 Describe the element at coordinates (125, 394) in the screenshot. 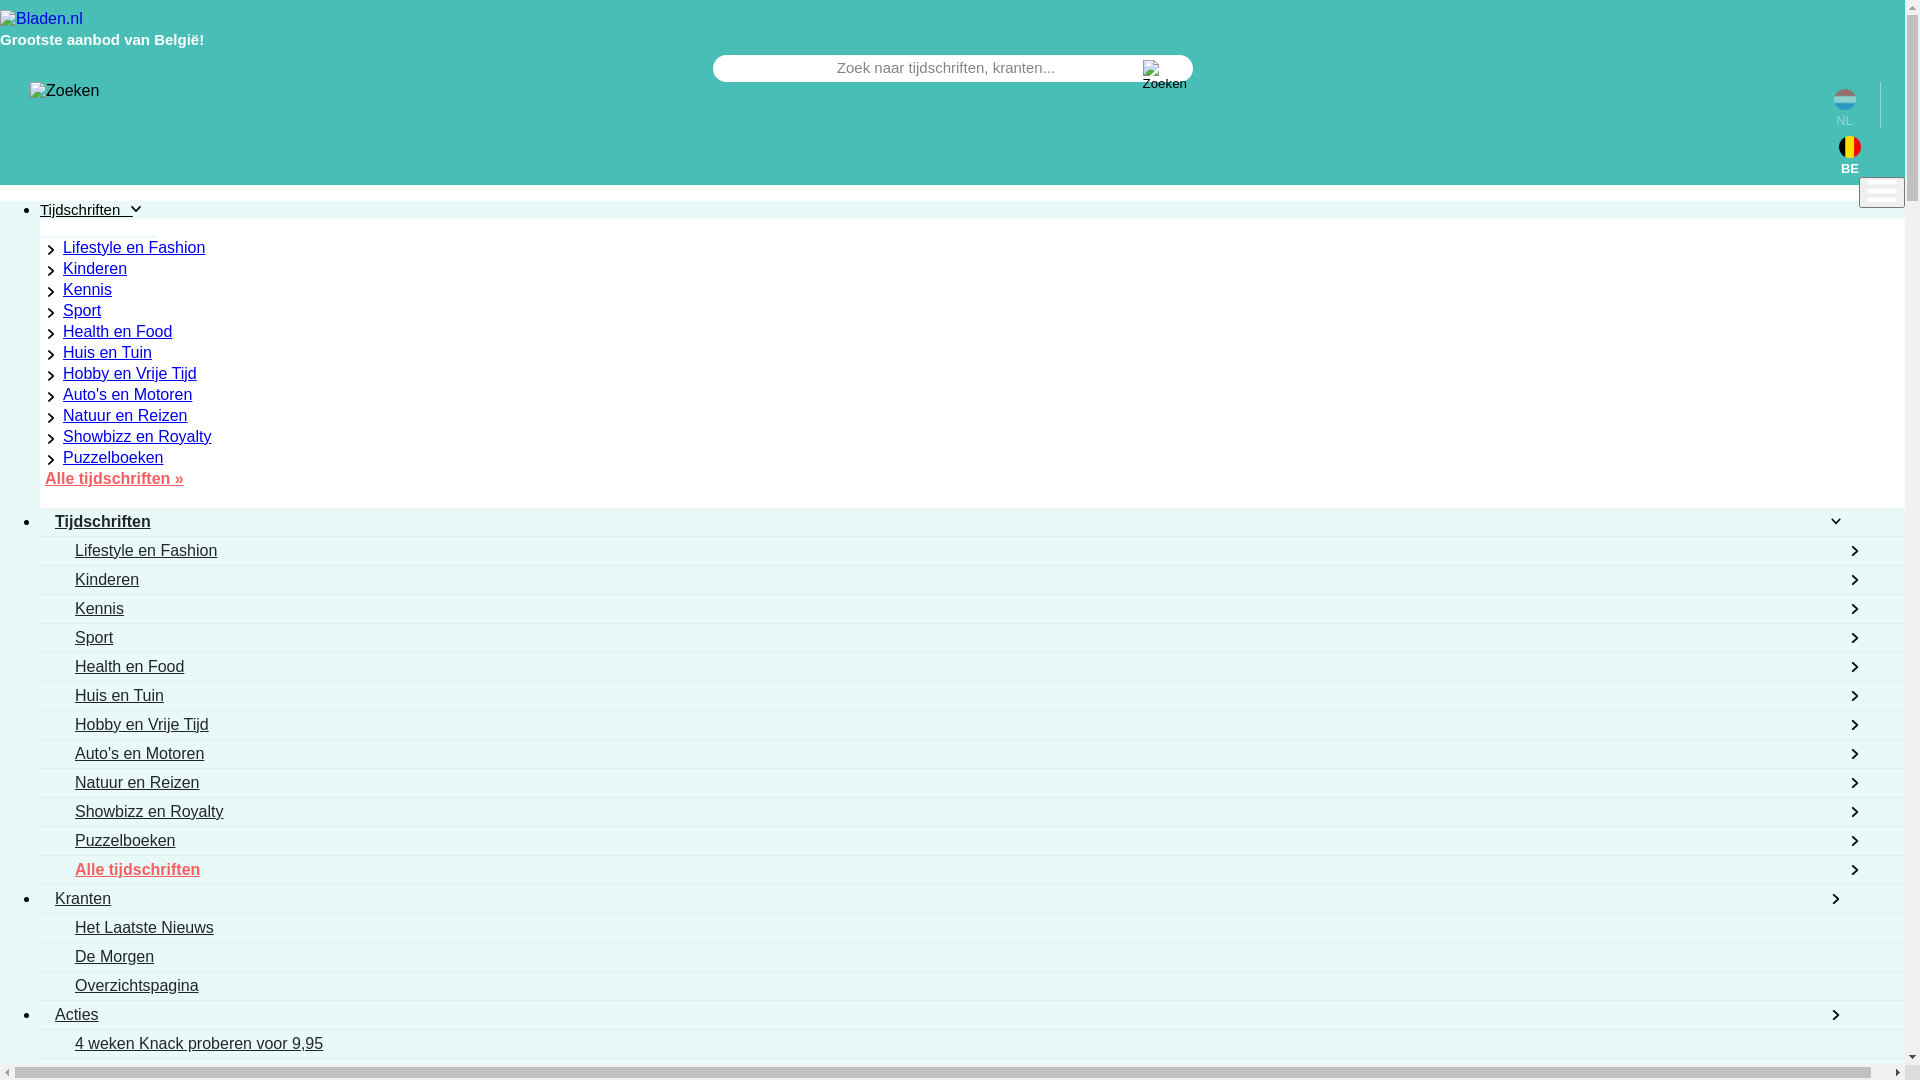

I see `Auto's en Motoren` at that location.